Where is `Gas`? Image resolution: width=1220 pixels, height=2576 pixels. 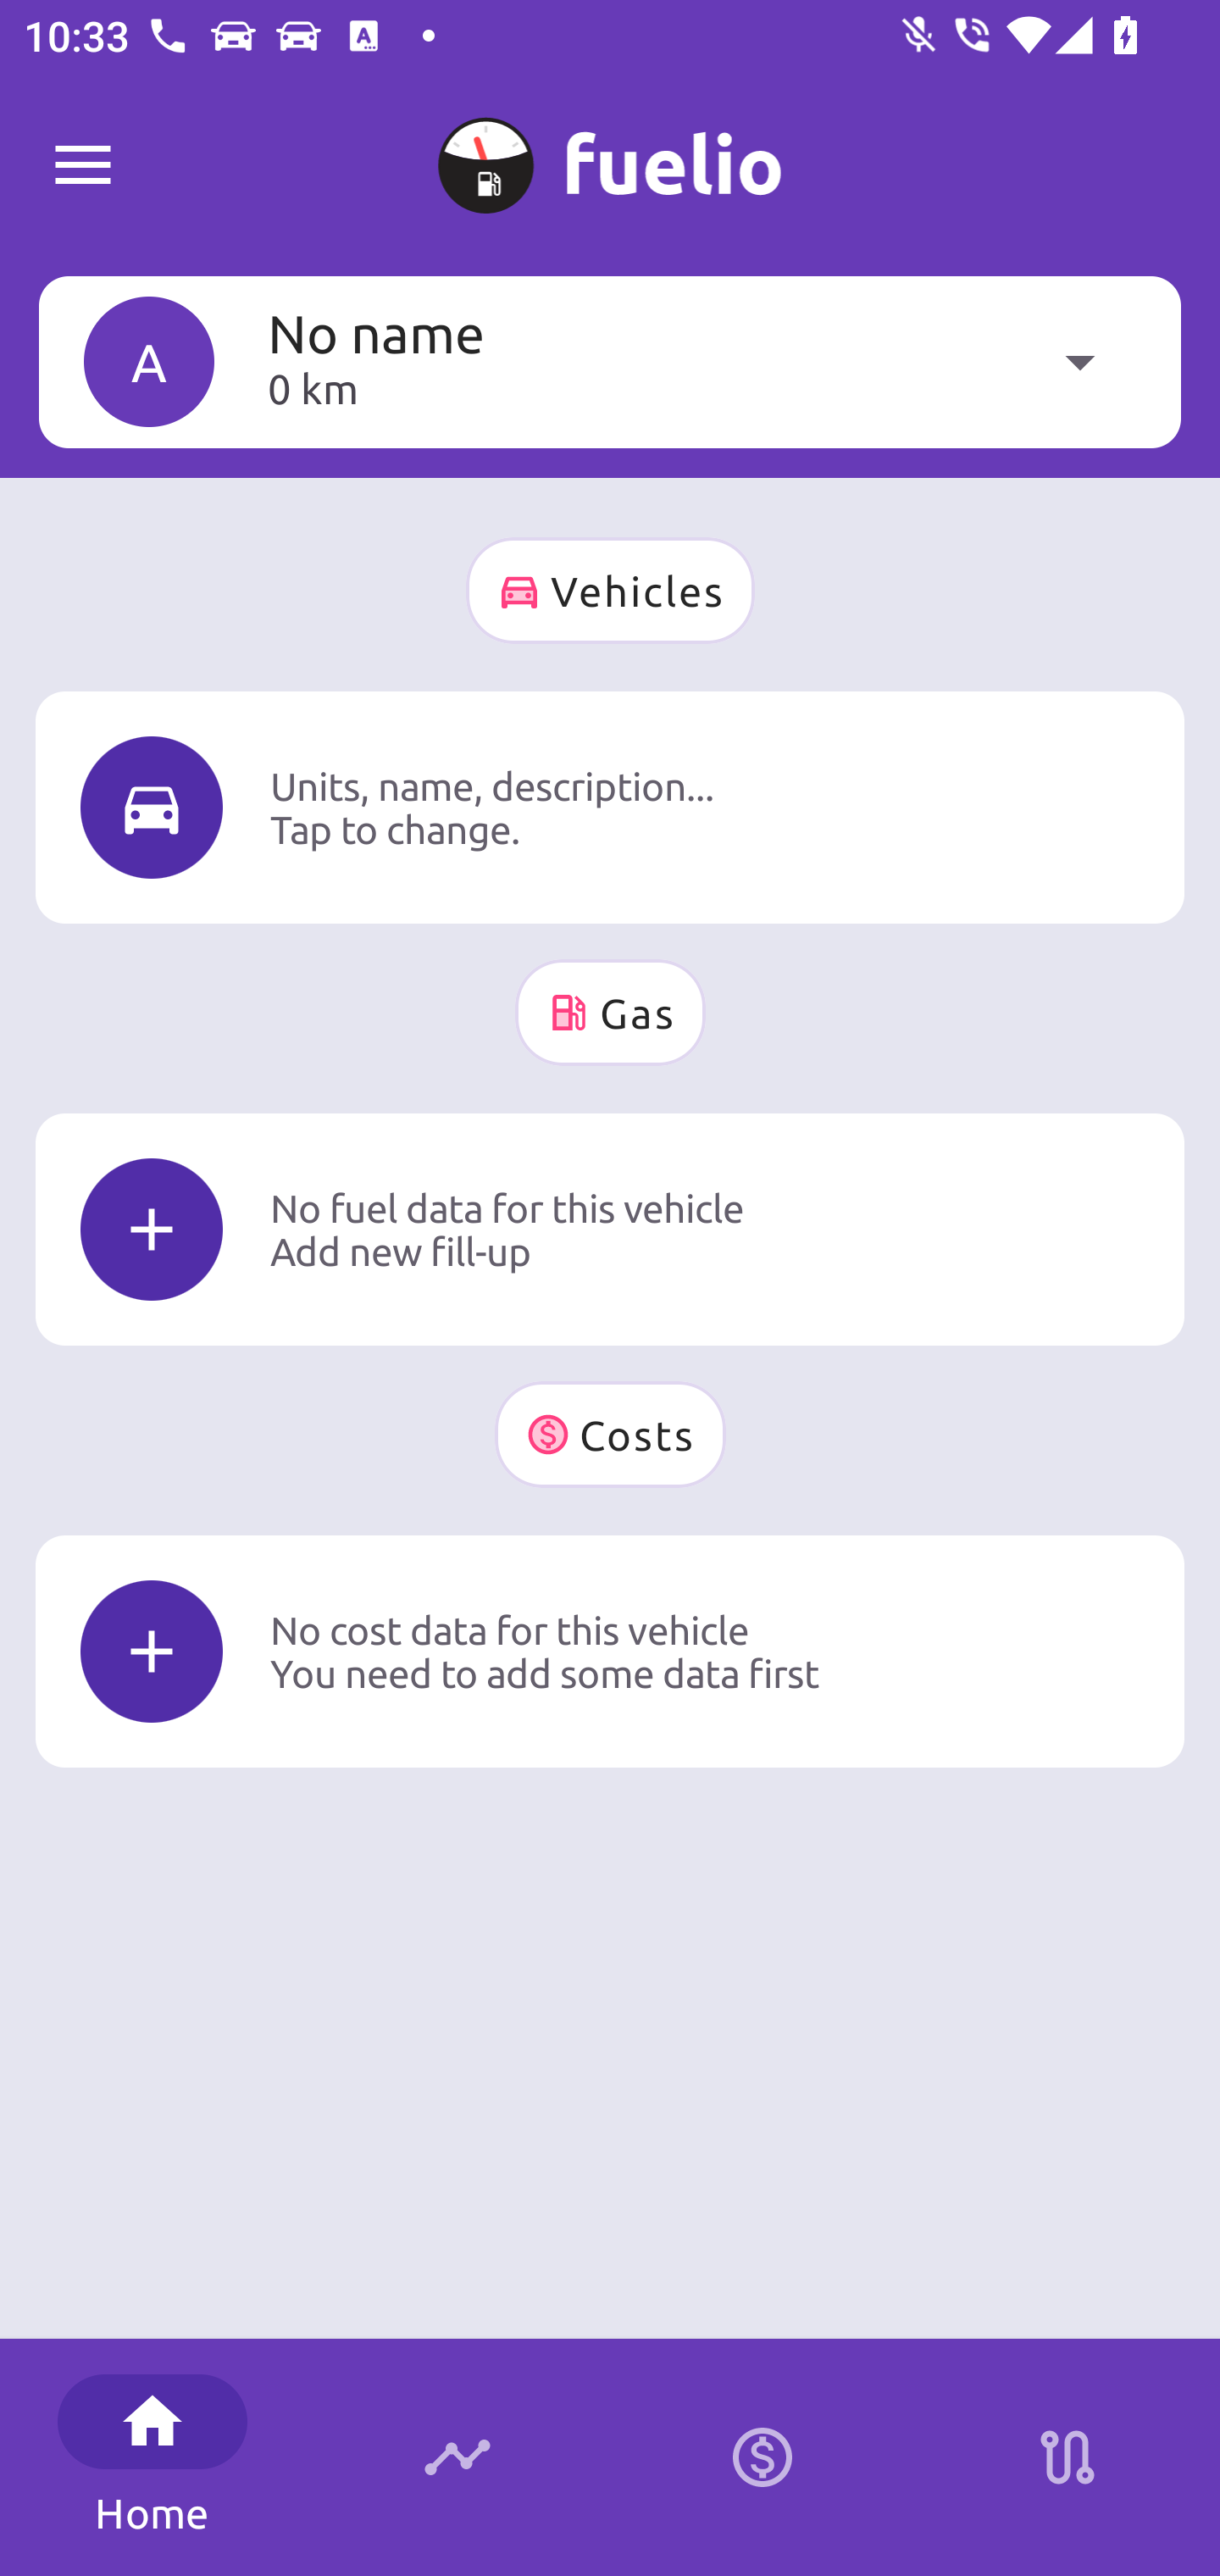
Gas is located at coordinates (610, 1012).